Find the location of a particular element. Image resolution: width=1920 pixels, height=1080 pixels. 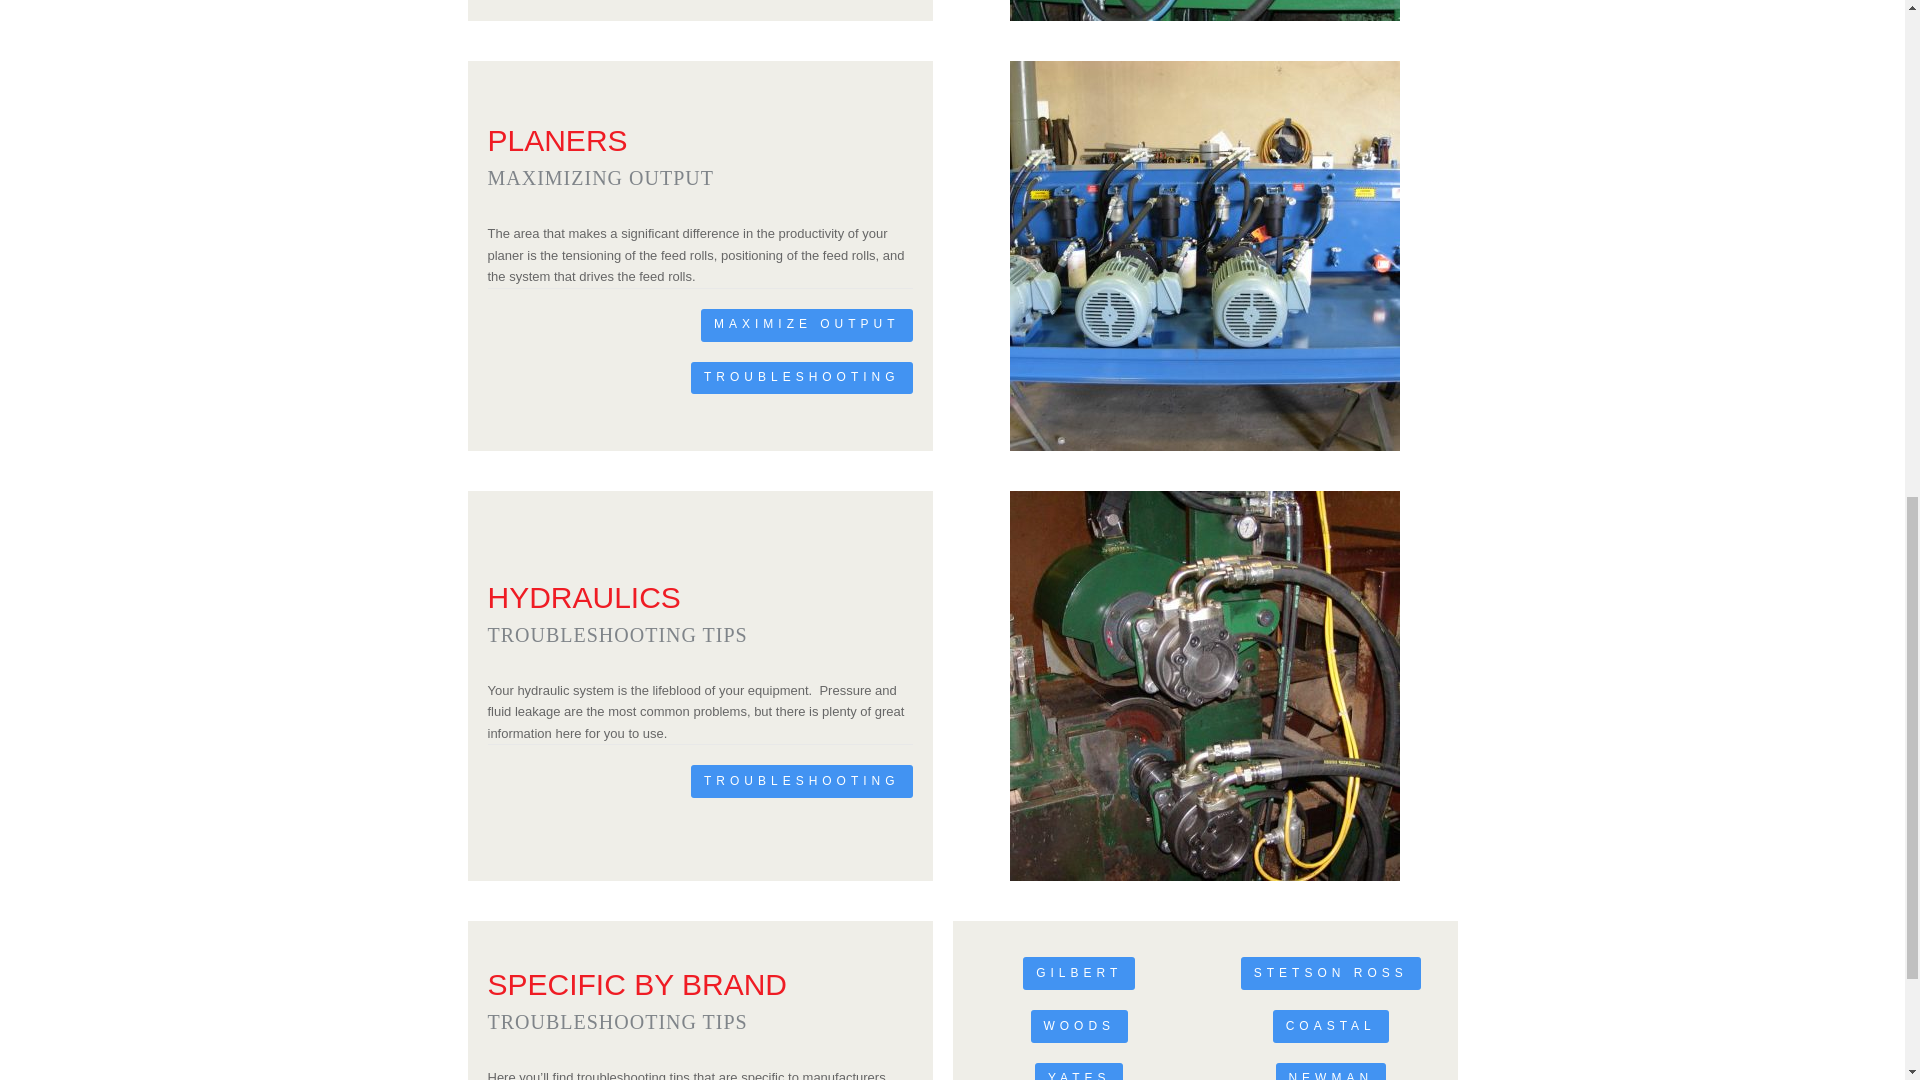

OLYMPUS DIGITAL CAMERA is located at coordinates (1204, 686).